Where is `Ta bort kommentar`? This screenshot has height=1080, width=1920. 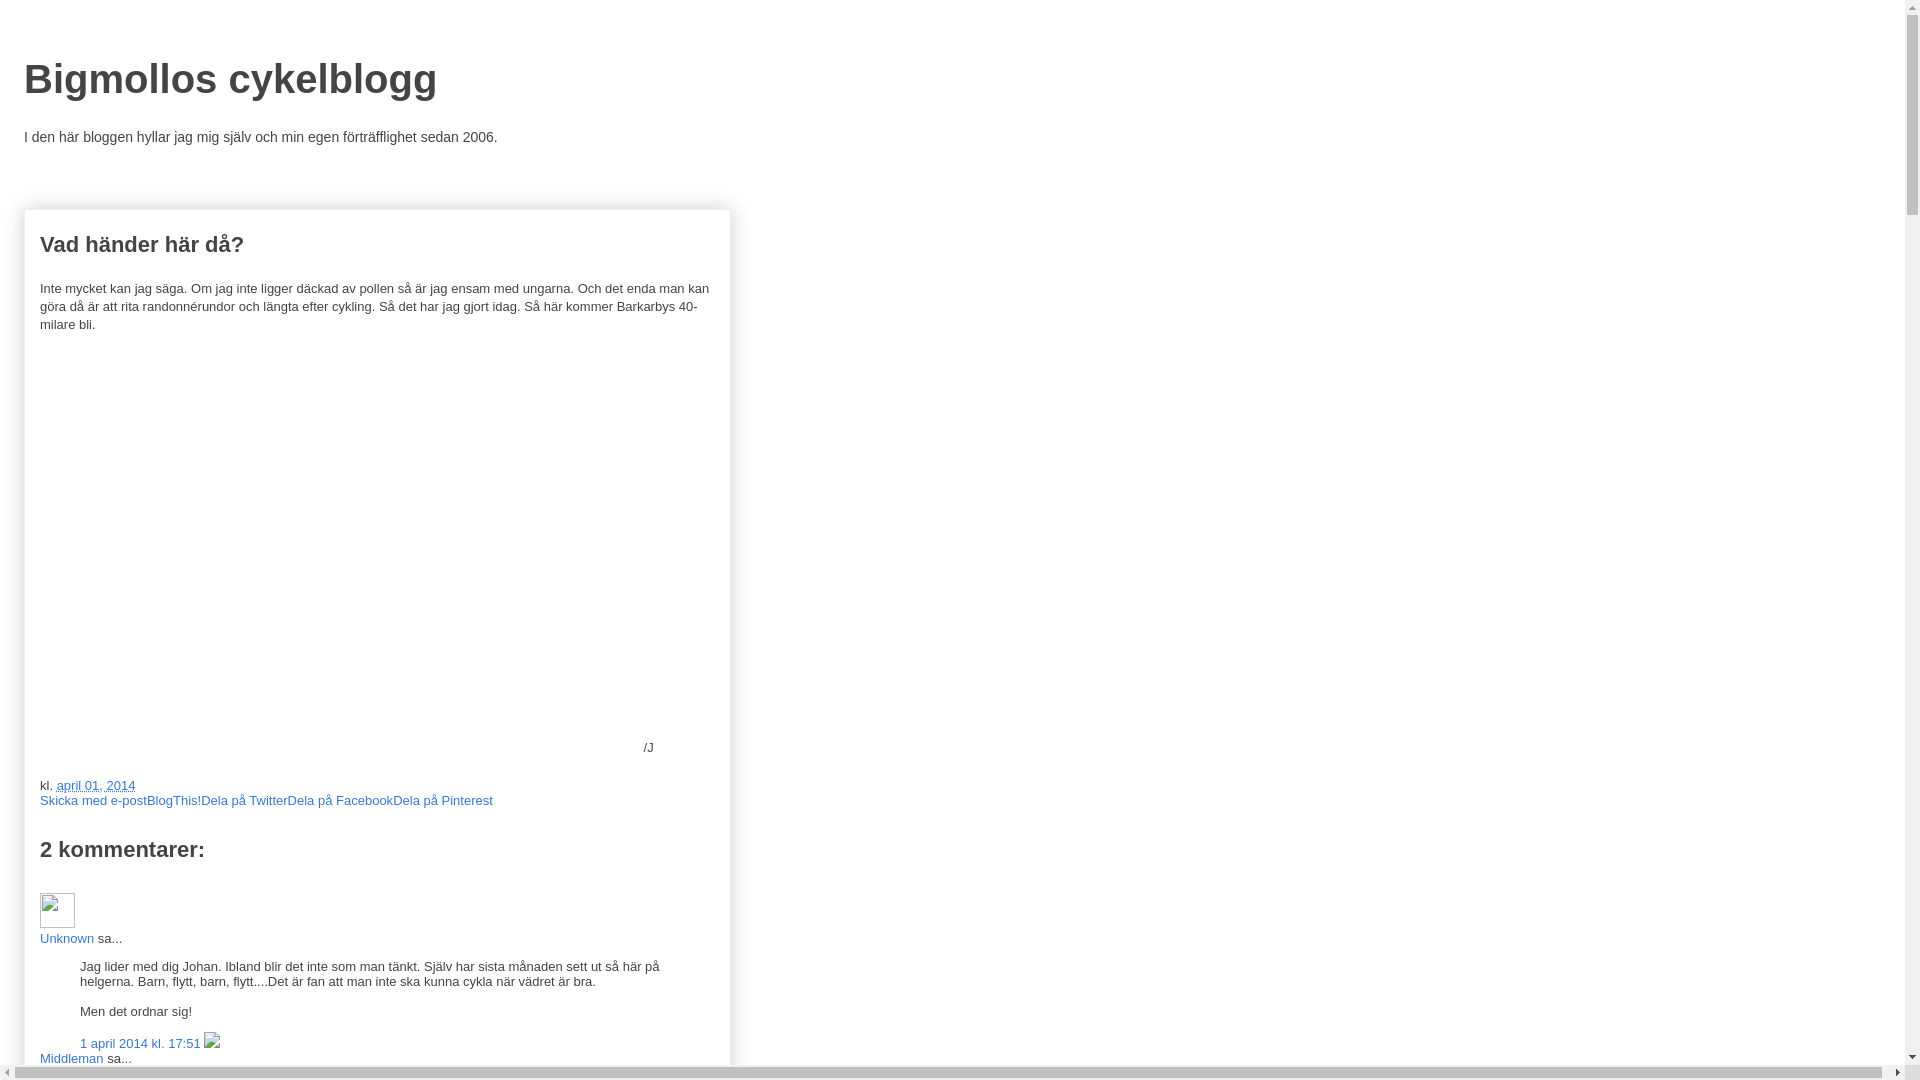 Ta bort kommentar is located at coordinates (212, 1044).